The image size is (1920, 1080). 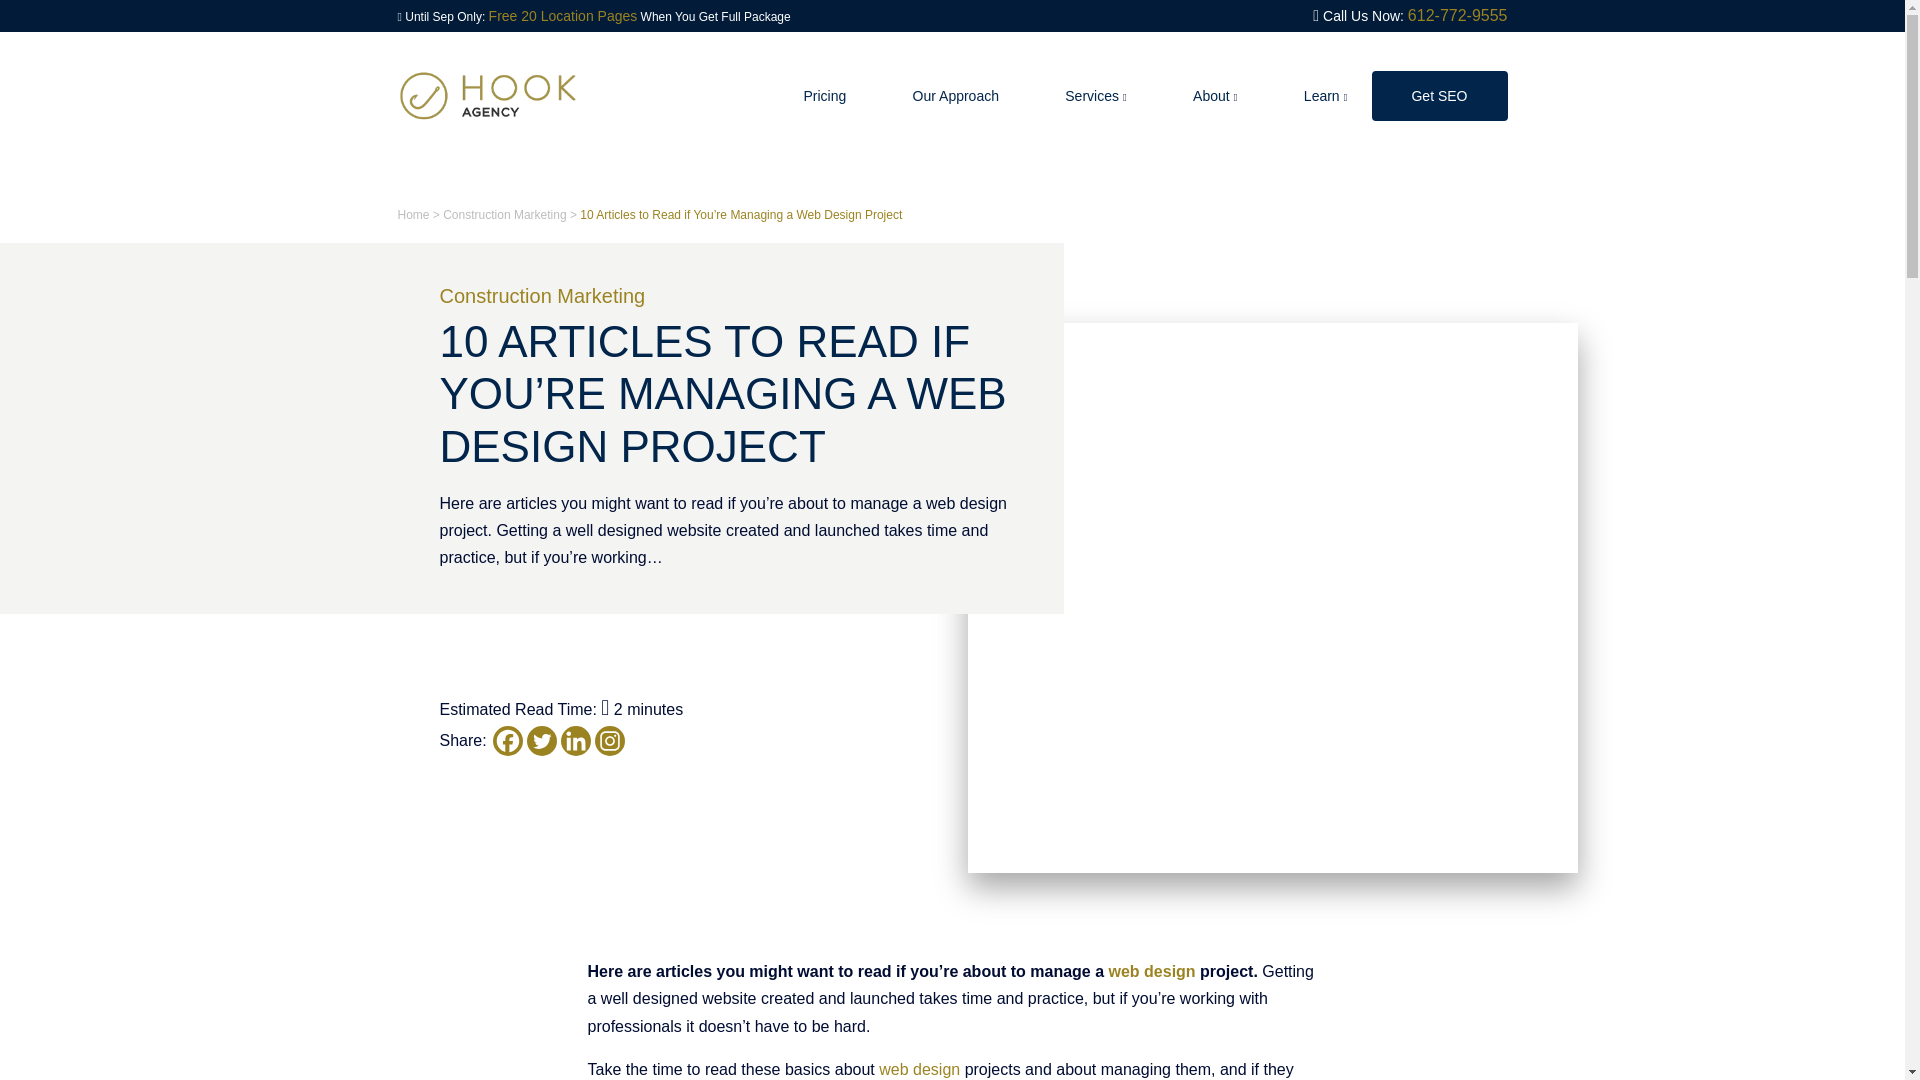 I want to click on Pricing, so click(x=825, y=96).